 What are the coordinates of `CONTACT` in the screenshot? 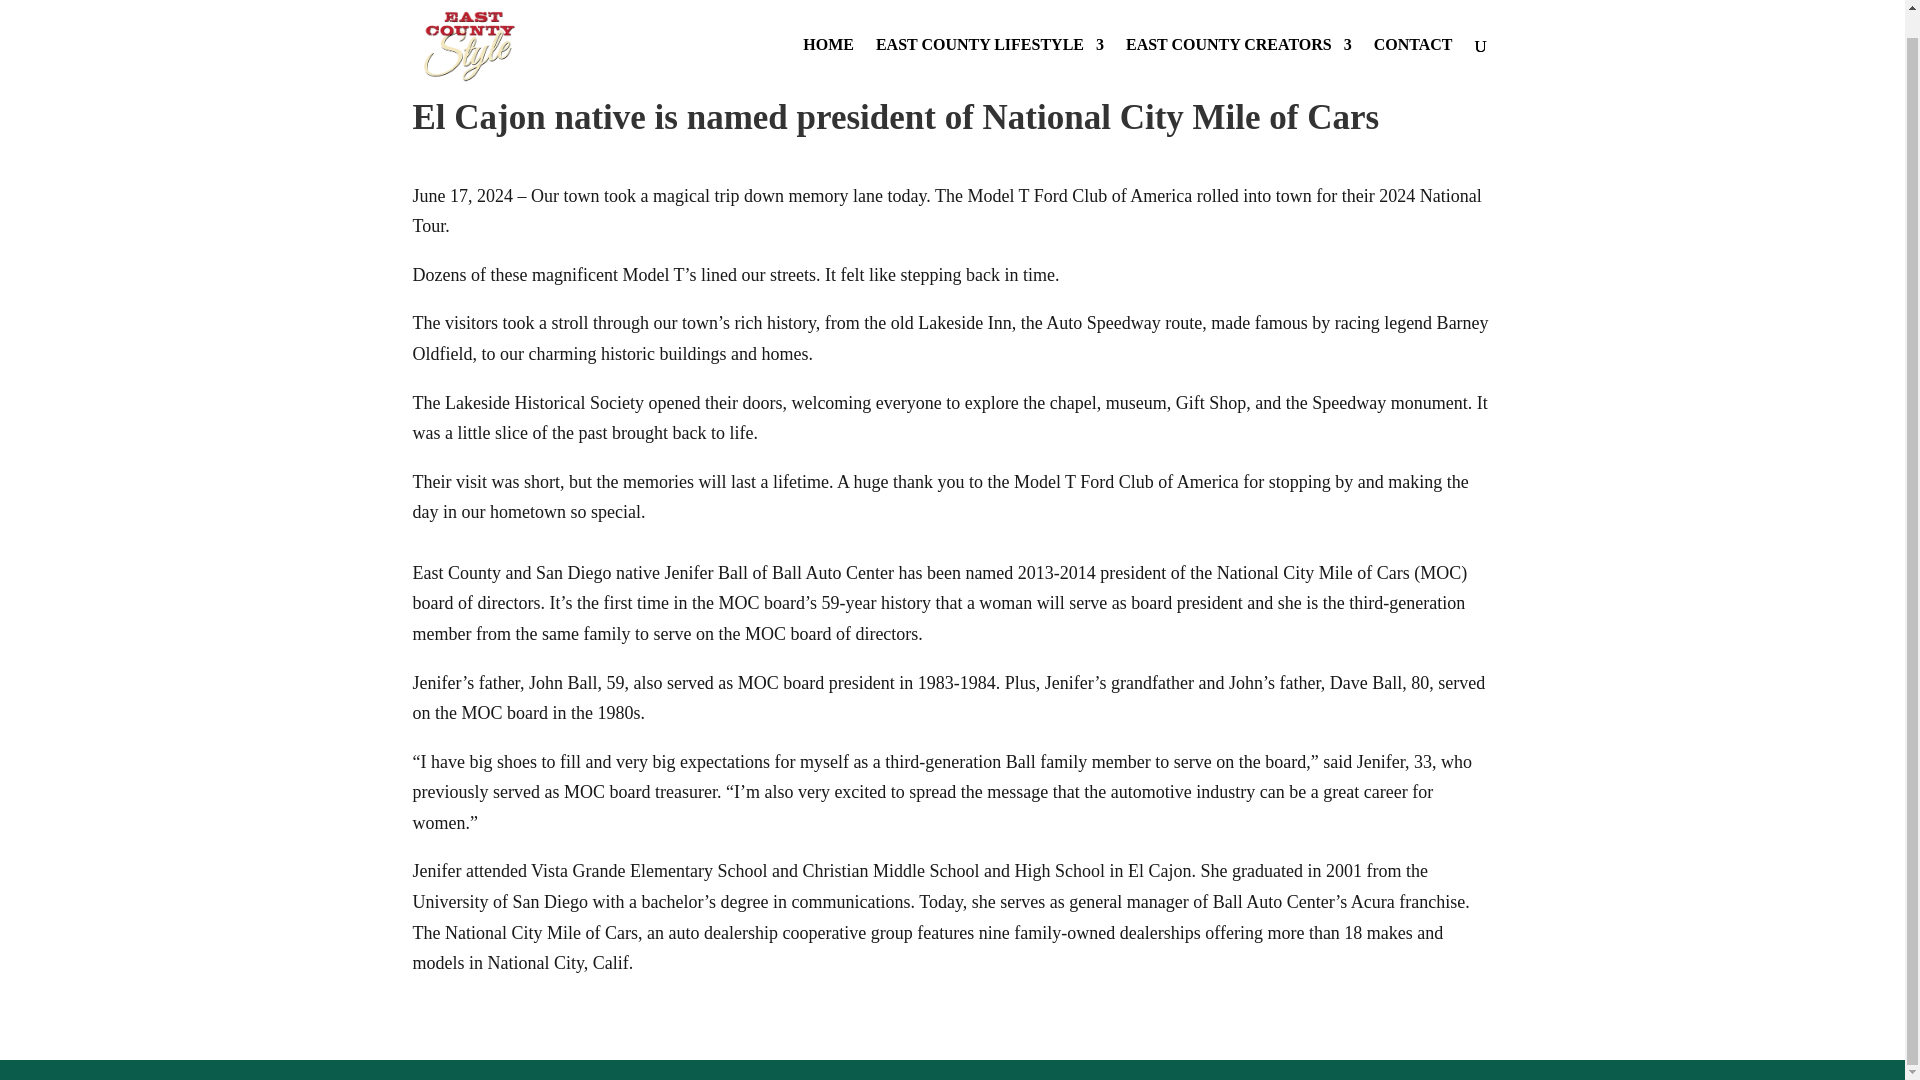 It's located at (1414, 40).